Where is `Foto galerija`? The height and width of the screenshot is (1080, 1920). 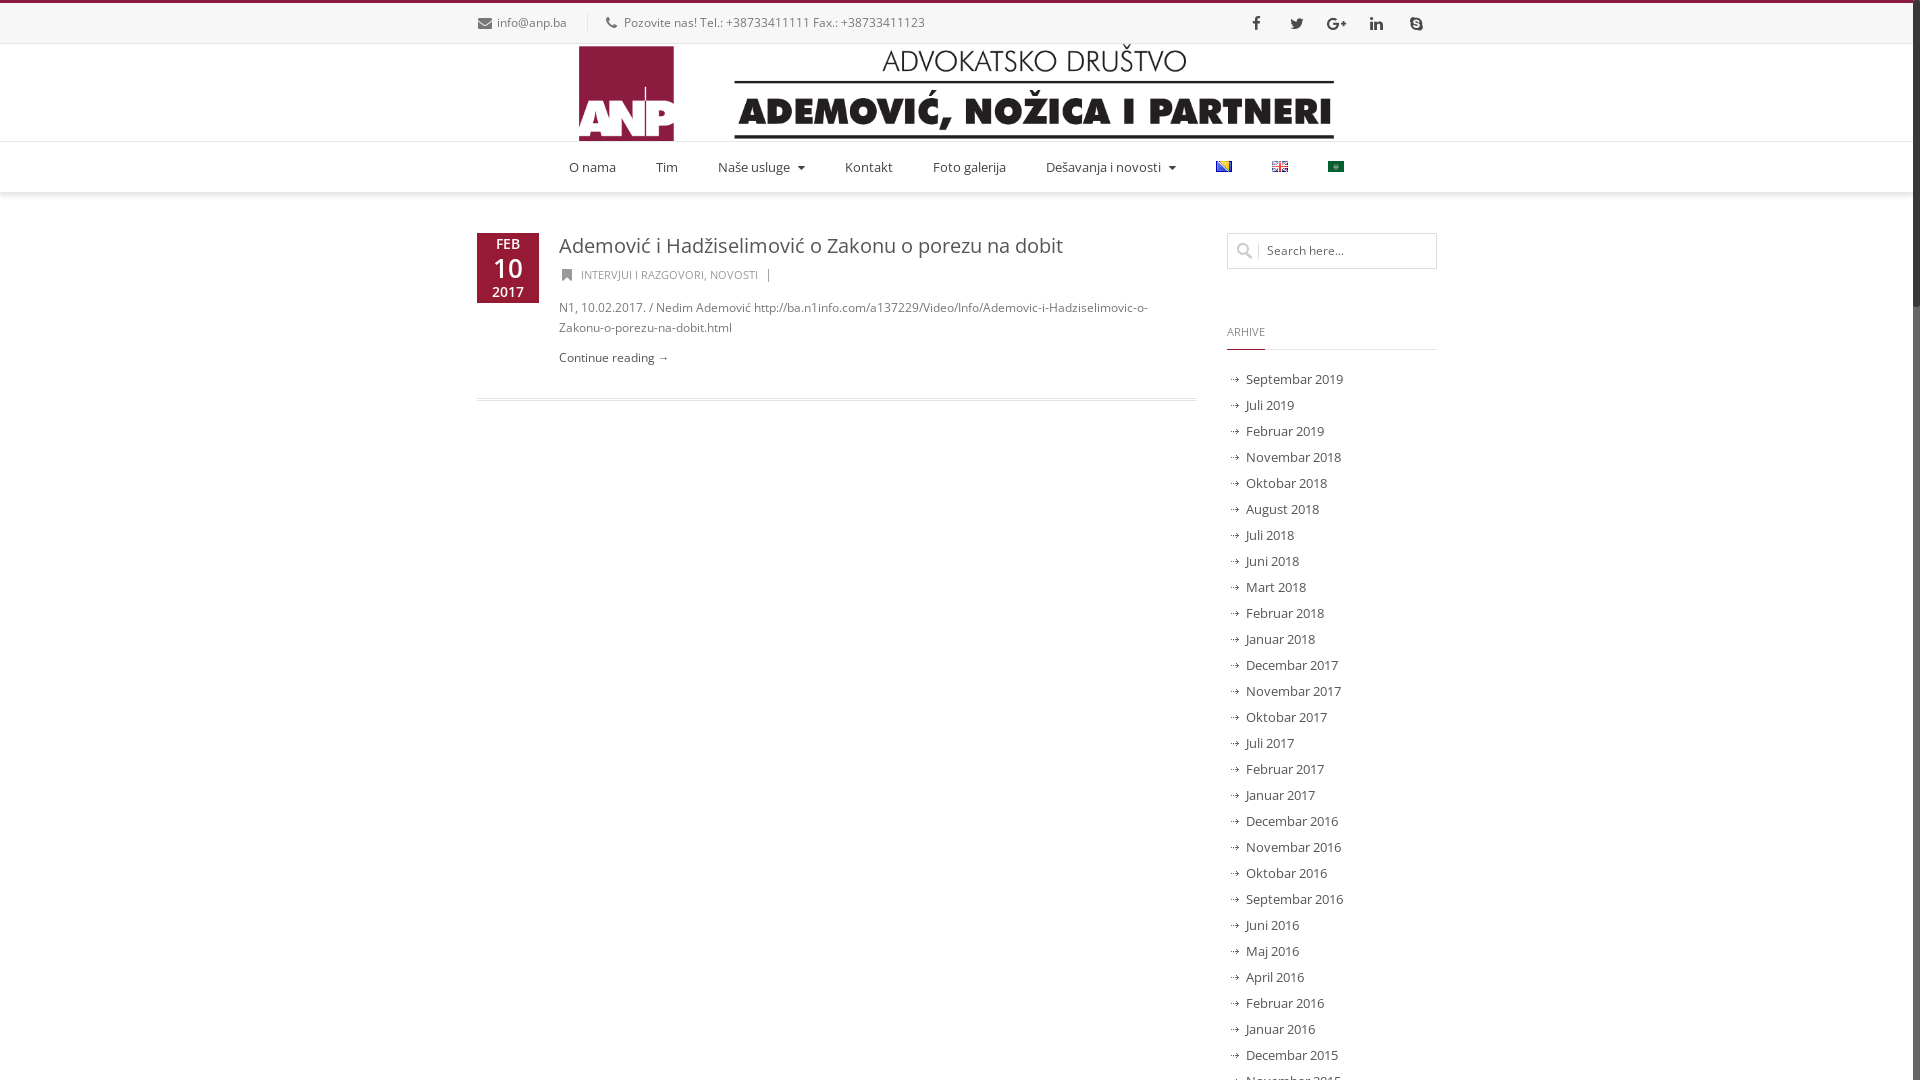
Foto galerija is located at coordinates (970, 167).